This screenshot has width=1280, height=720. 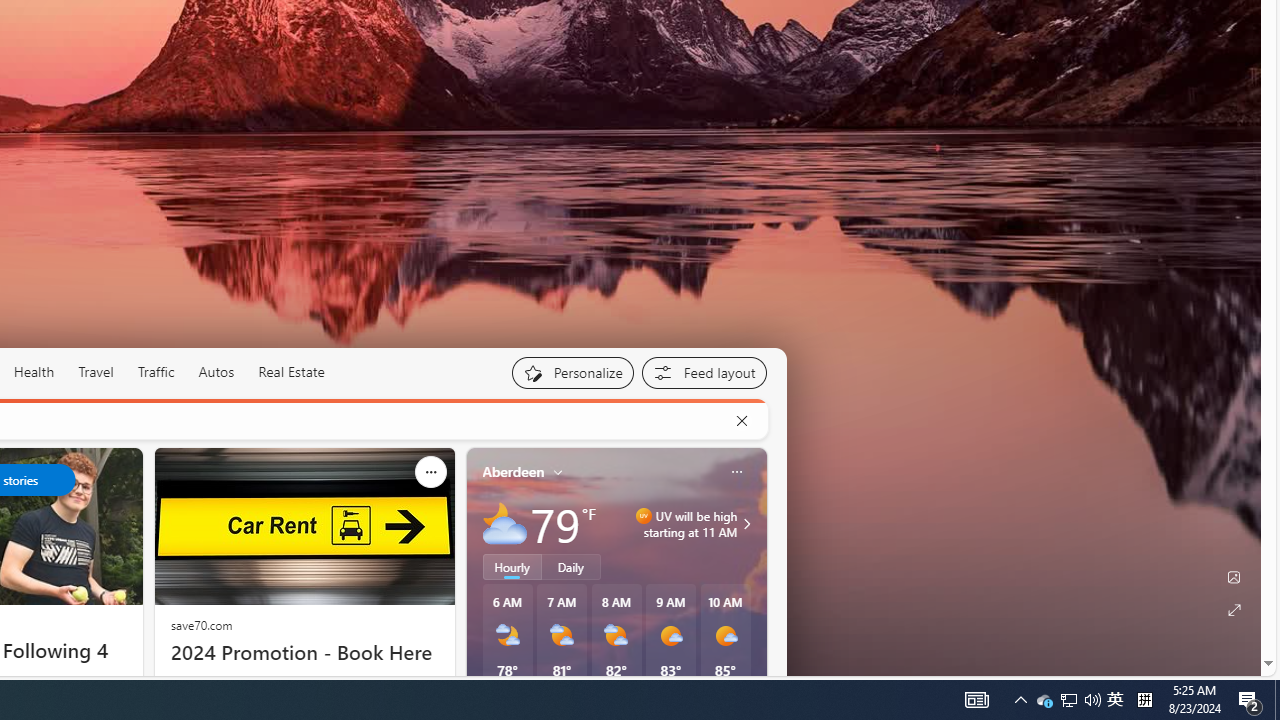 I want to click on Autos, so click(x=216, y=372).